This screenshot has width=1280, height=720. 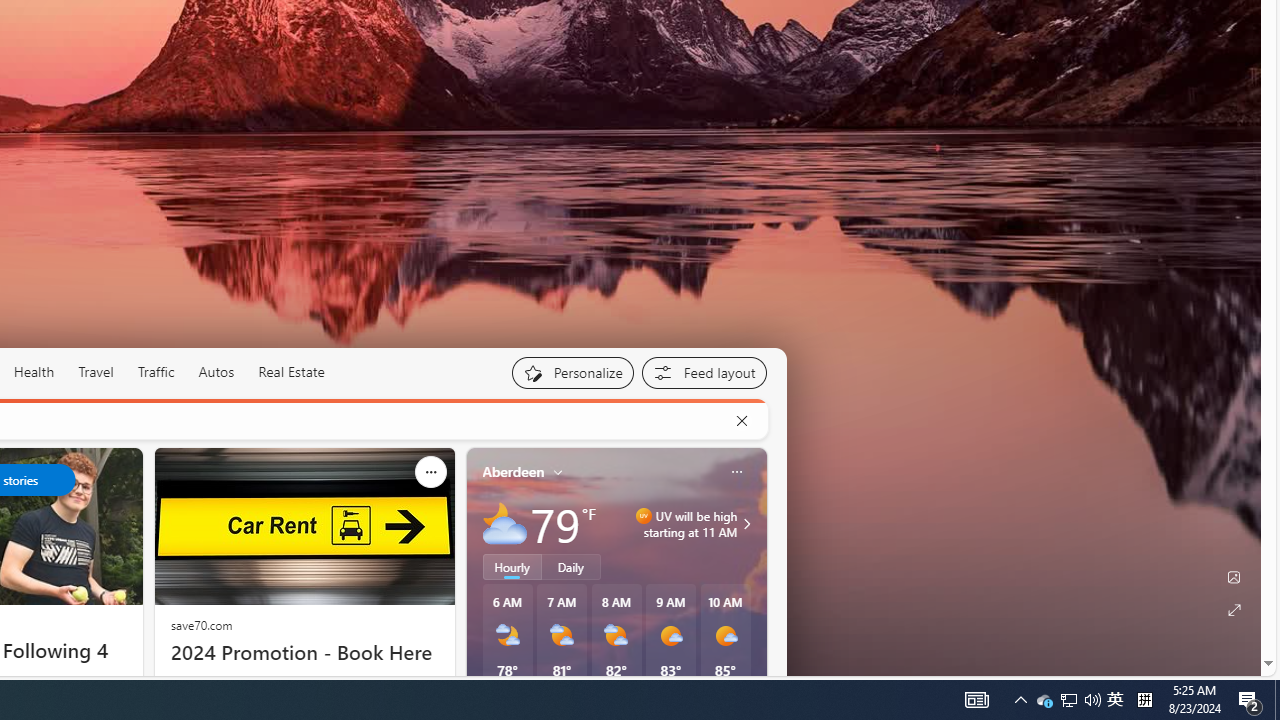 I want to click on Autos, so click(x=216, y=372).